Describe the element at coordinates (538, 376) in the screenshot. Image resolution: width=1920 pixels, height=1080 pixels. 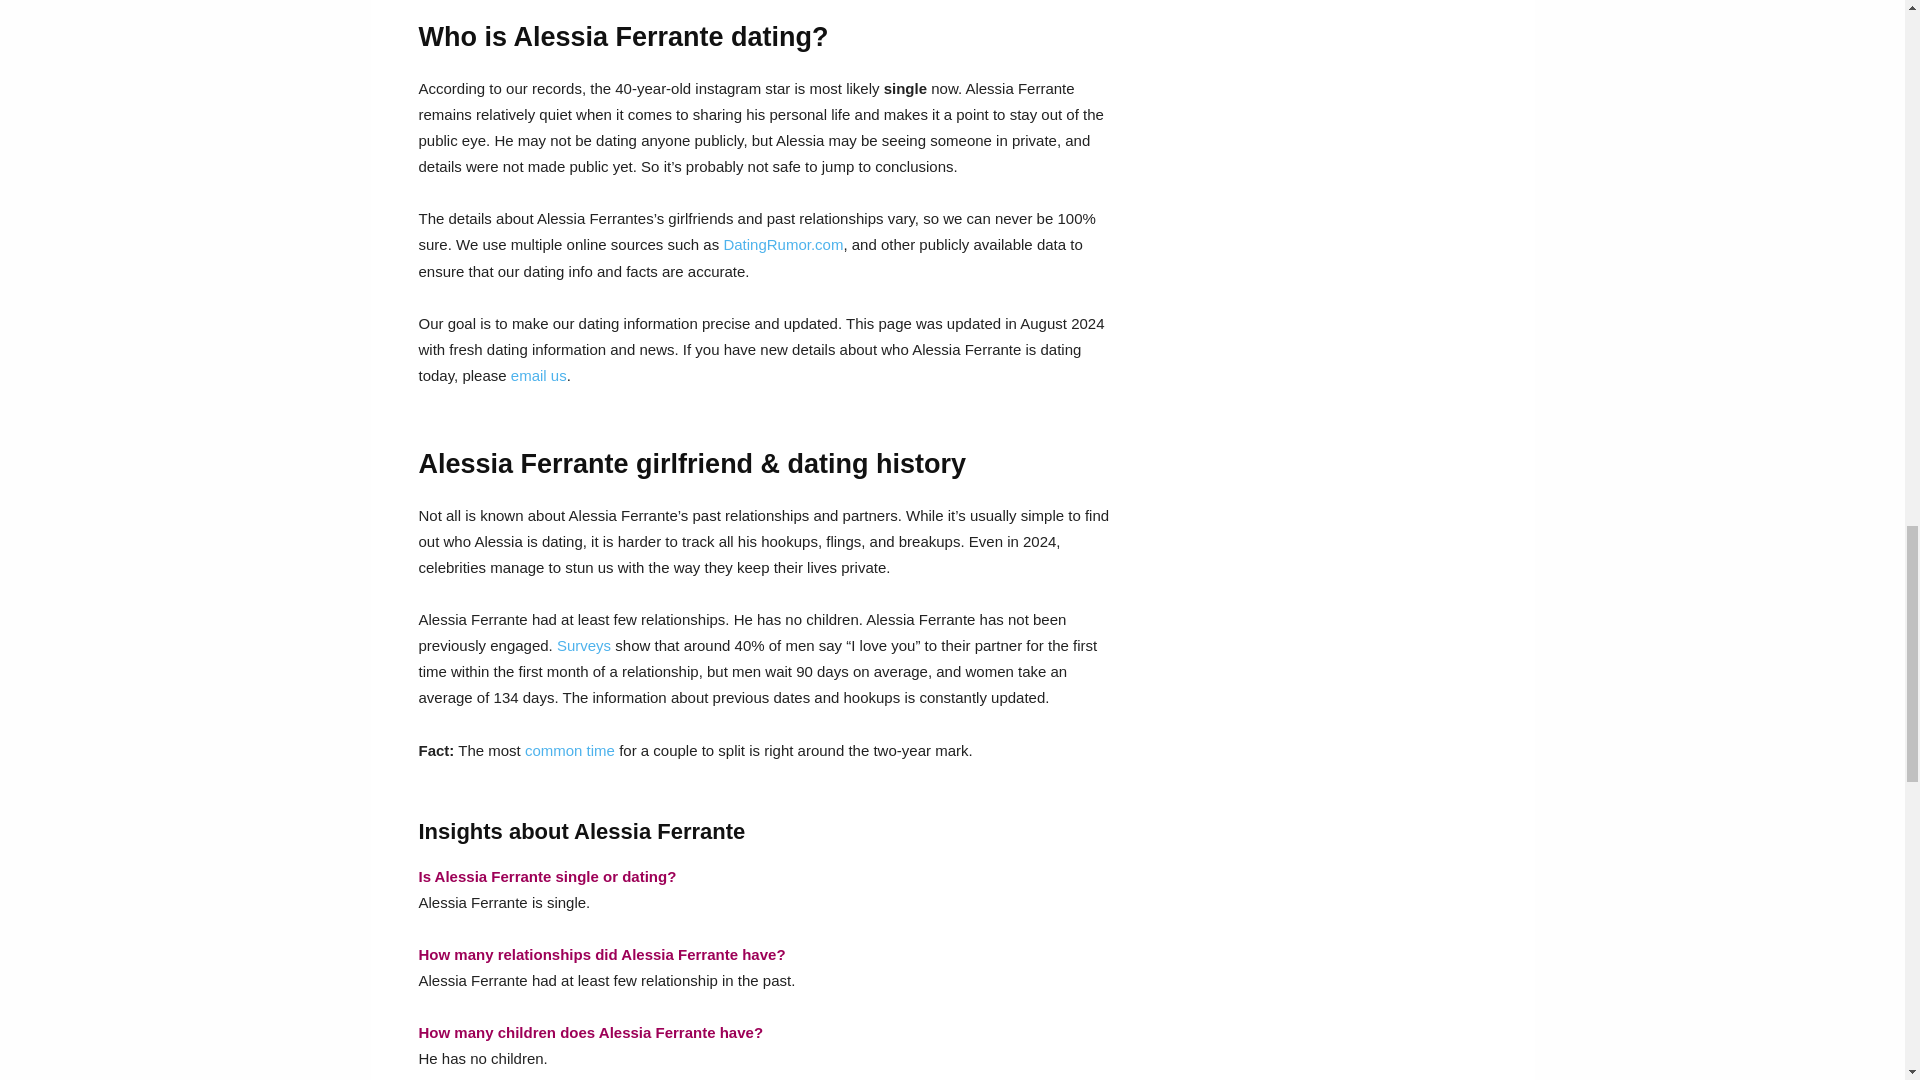
I see `Contact CelebsInsights` at that location.